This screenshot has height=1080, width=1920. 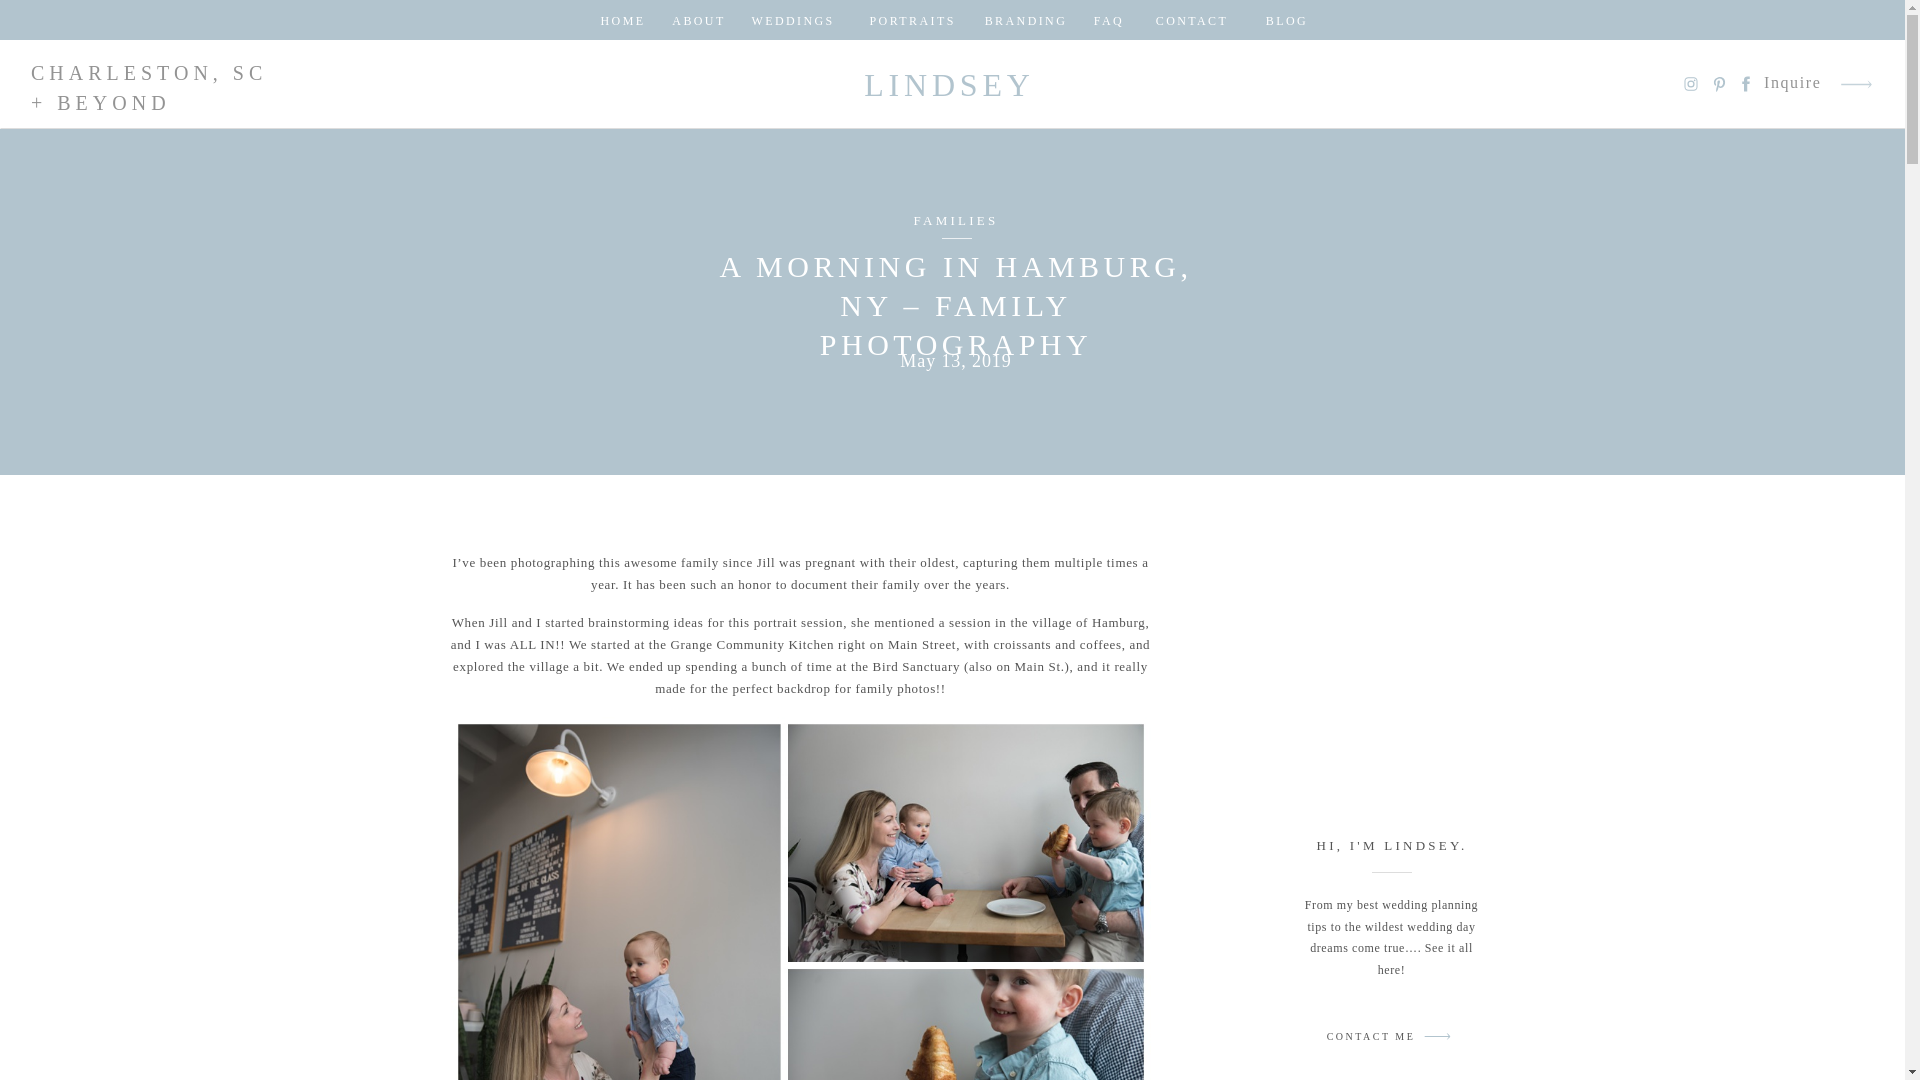 I want to click on BRANDING, so click(x=1025, y=20).